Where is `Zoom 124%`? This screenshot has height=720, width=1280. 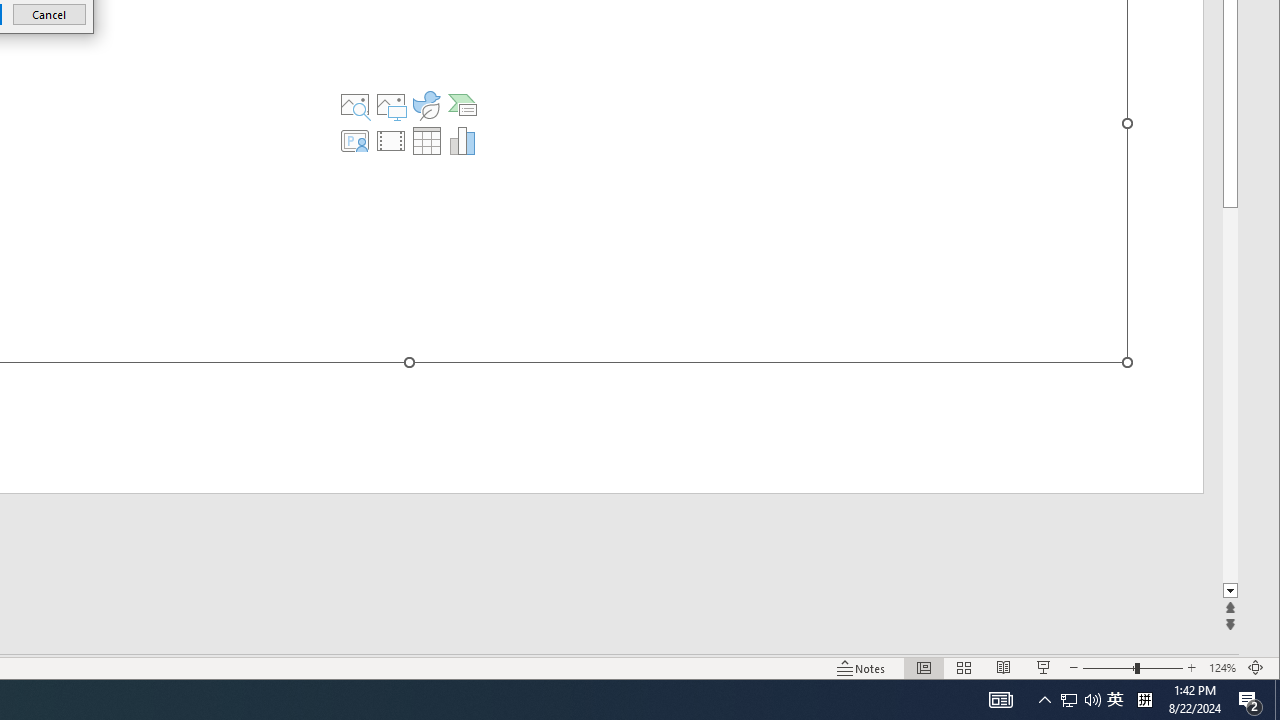
Zoom 124% is located at coordinates (1222, 668).